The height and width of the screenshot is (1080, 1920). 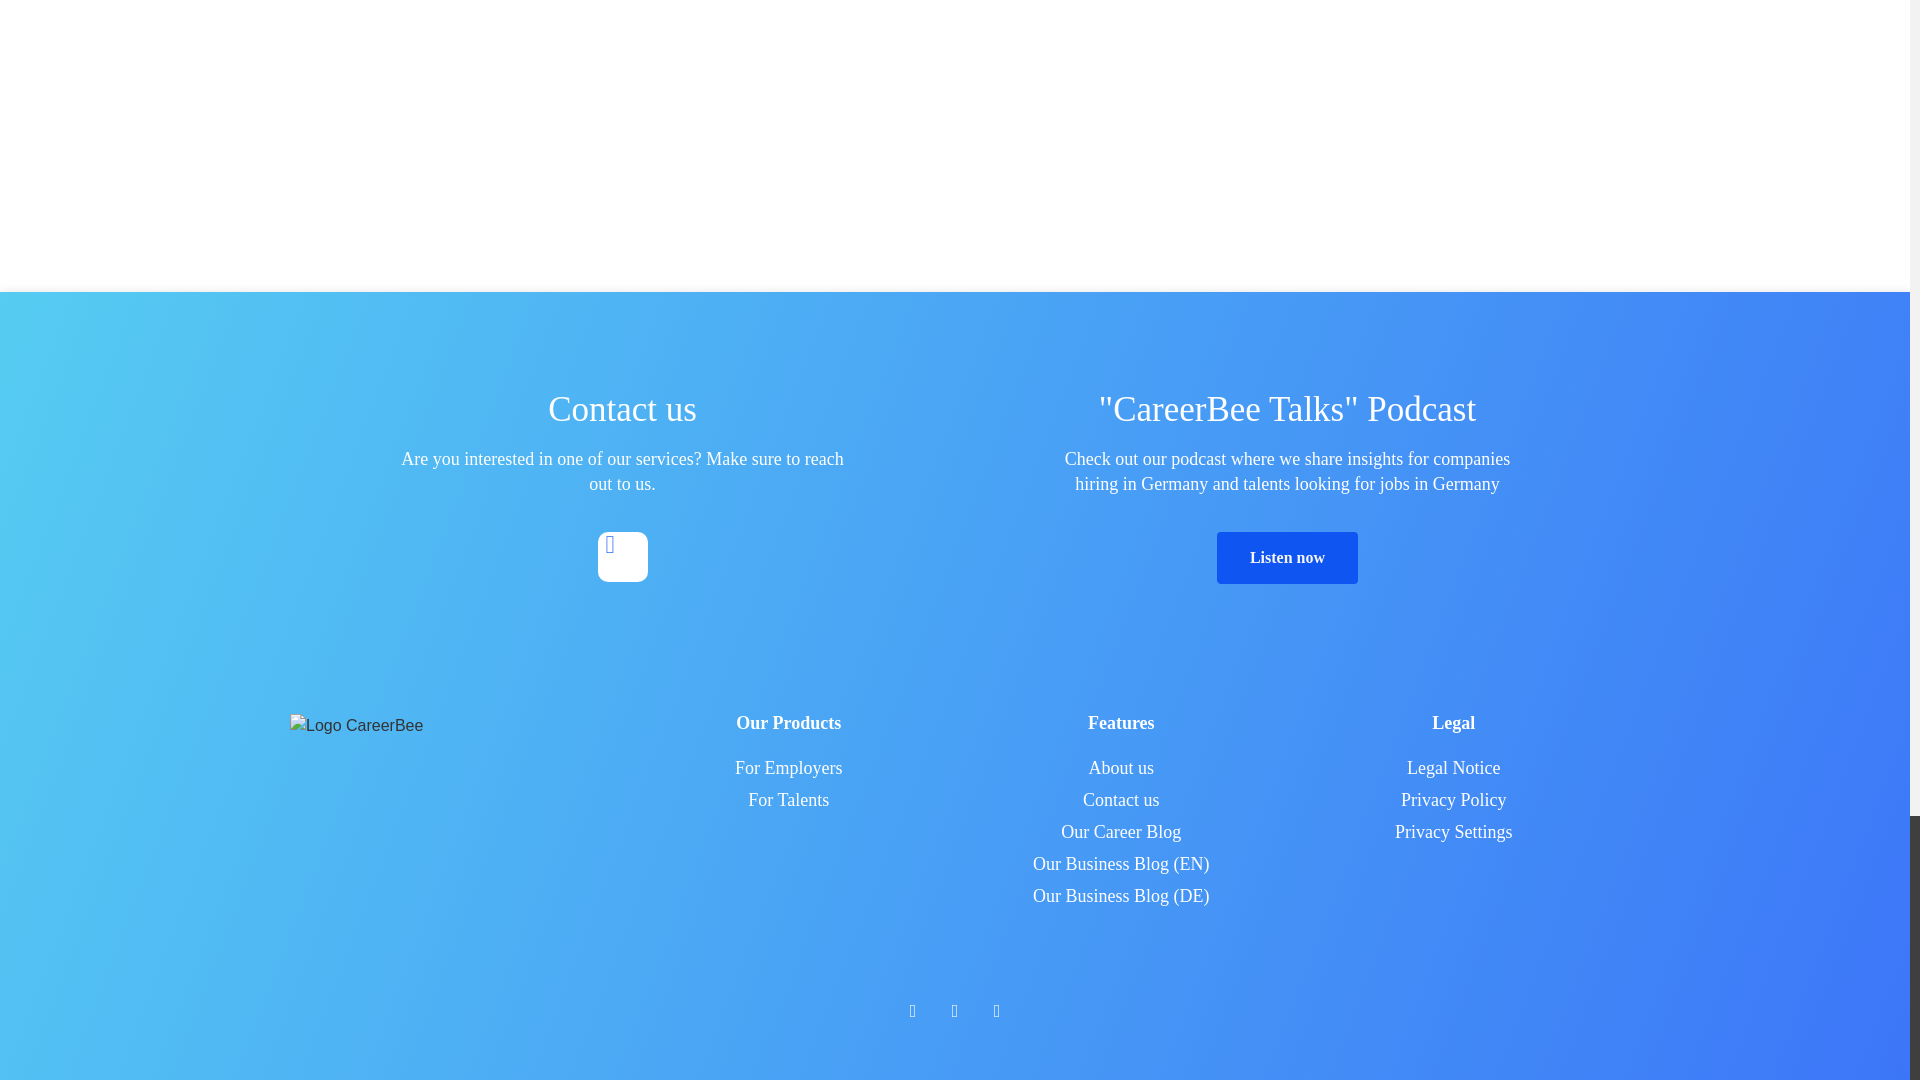 I want to click on Listen now, so click(x=1287, y=558).